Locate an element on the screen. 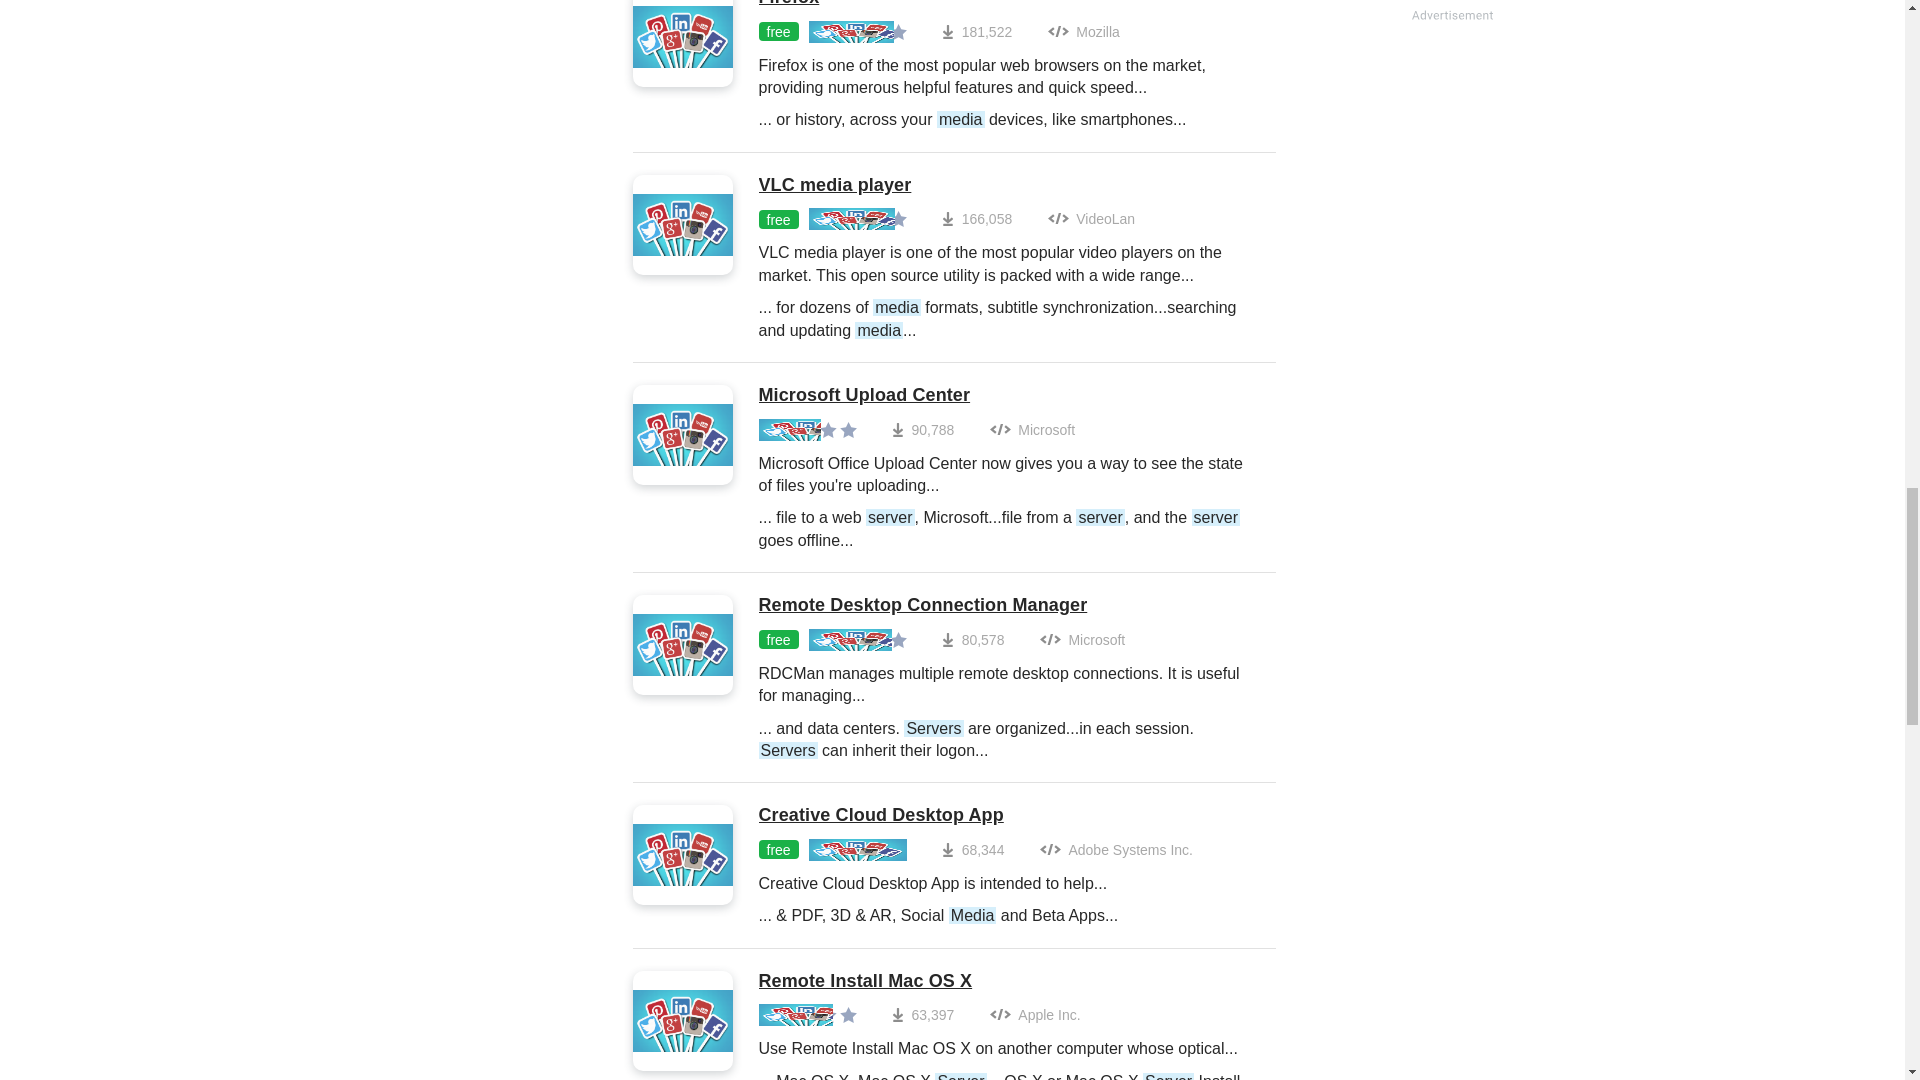 The width and height of the screenshot is (1920, 1080). Firefox is located at coordinates (1006, 4).